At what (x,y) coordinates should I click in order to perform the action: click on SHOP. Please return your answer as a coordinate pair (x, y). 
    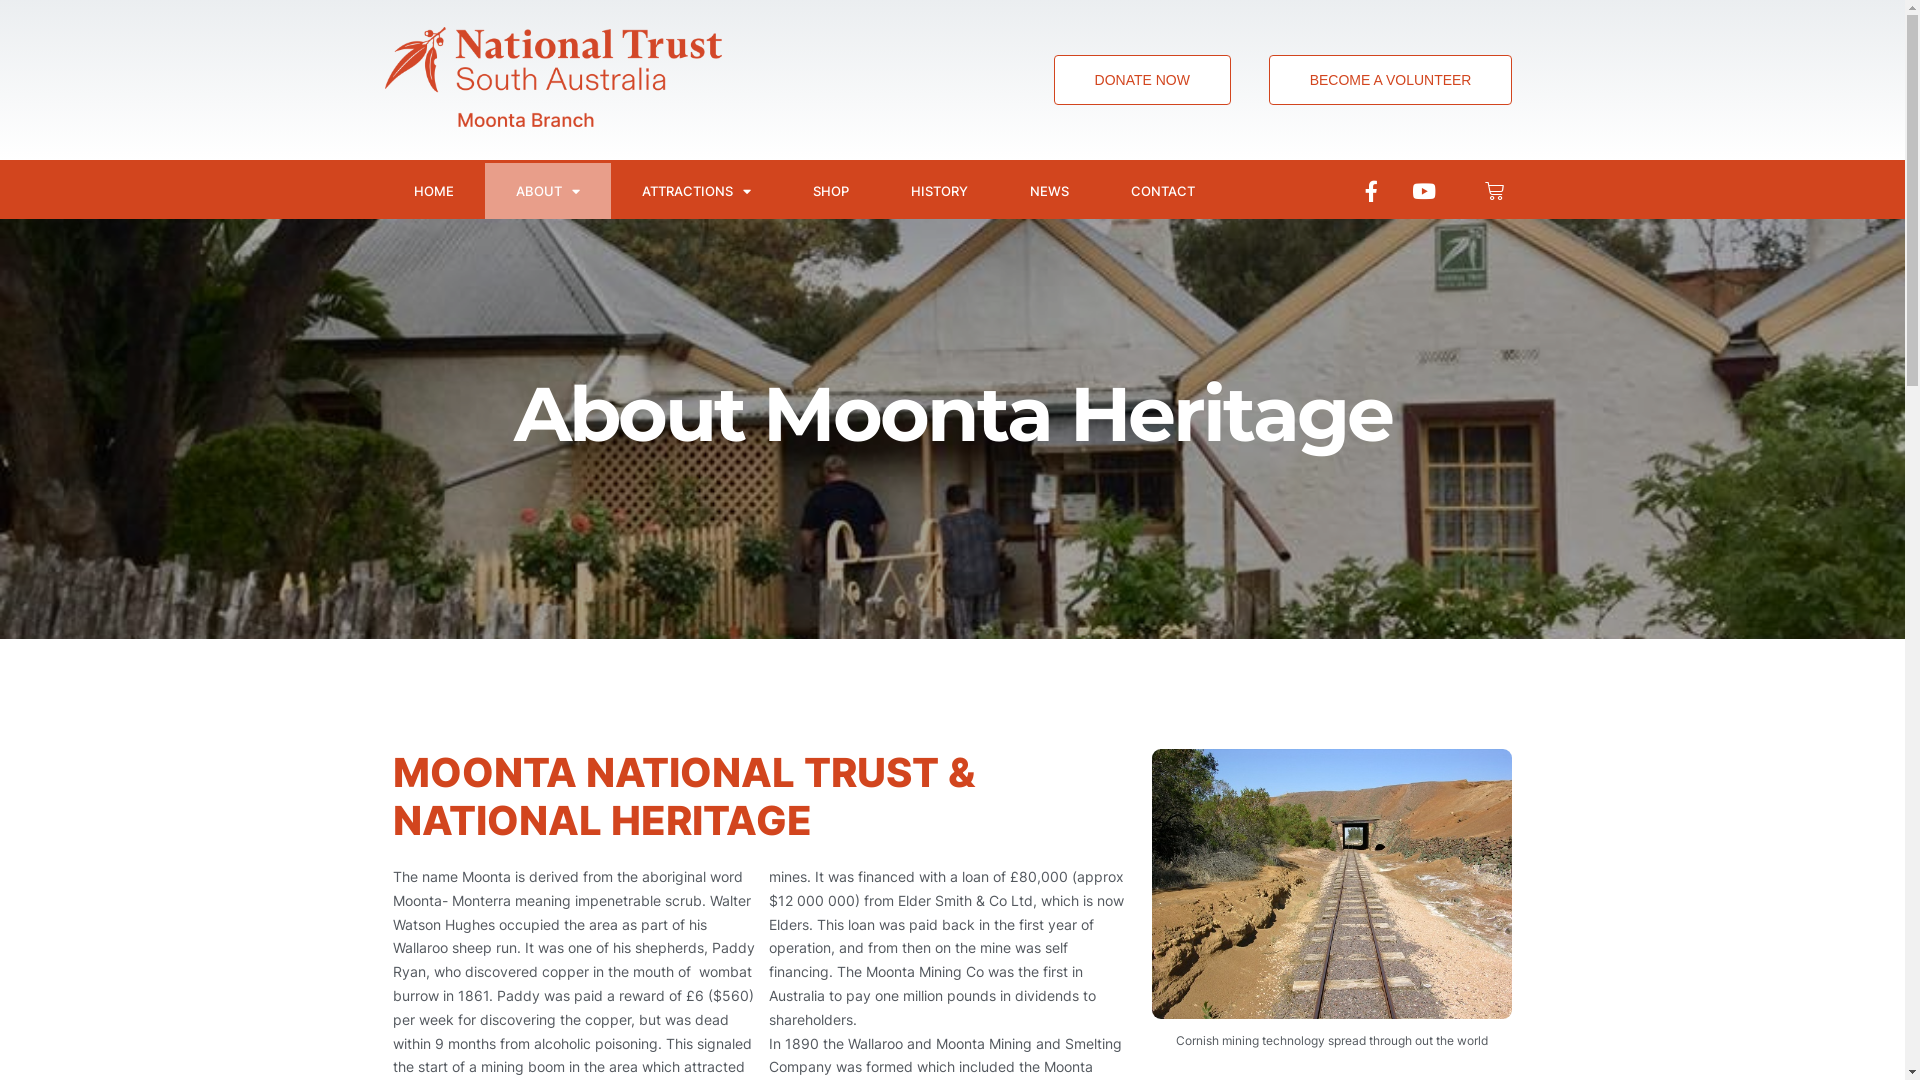
    Looking at the image, I should click on (831, 191).